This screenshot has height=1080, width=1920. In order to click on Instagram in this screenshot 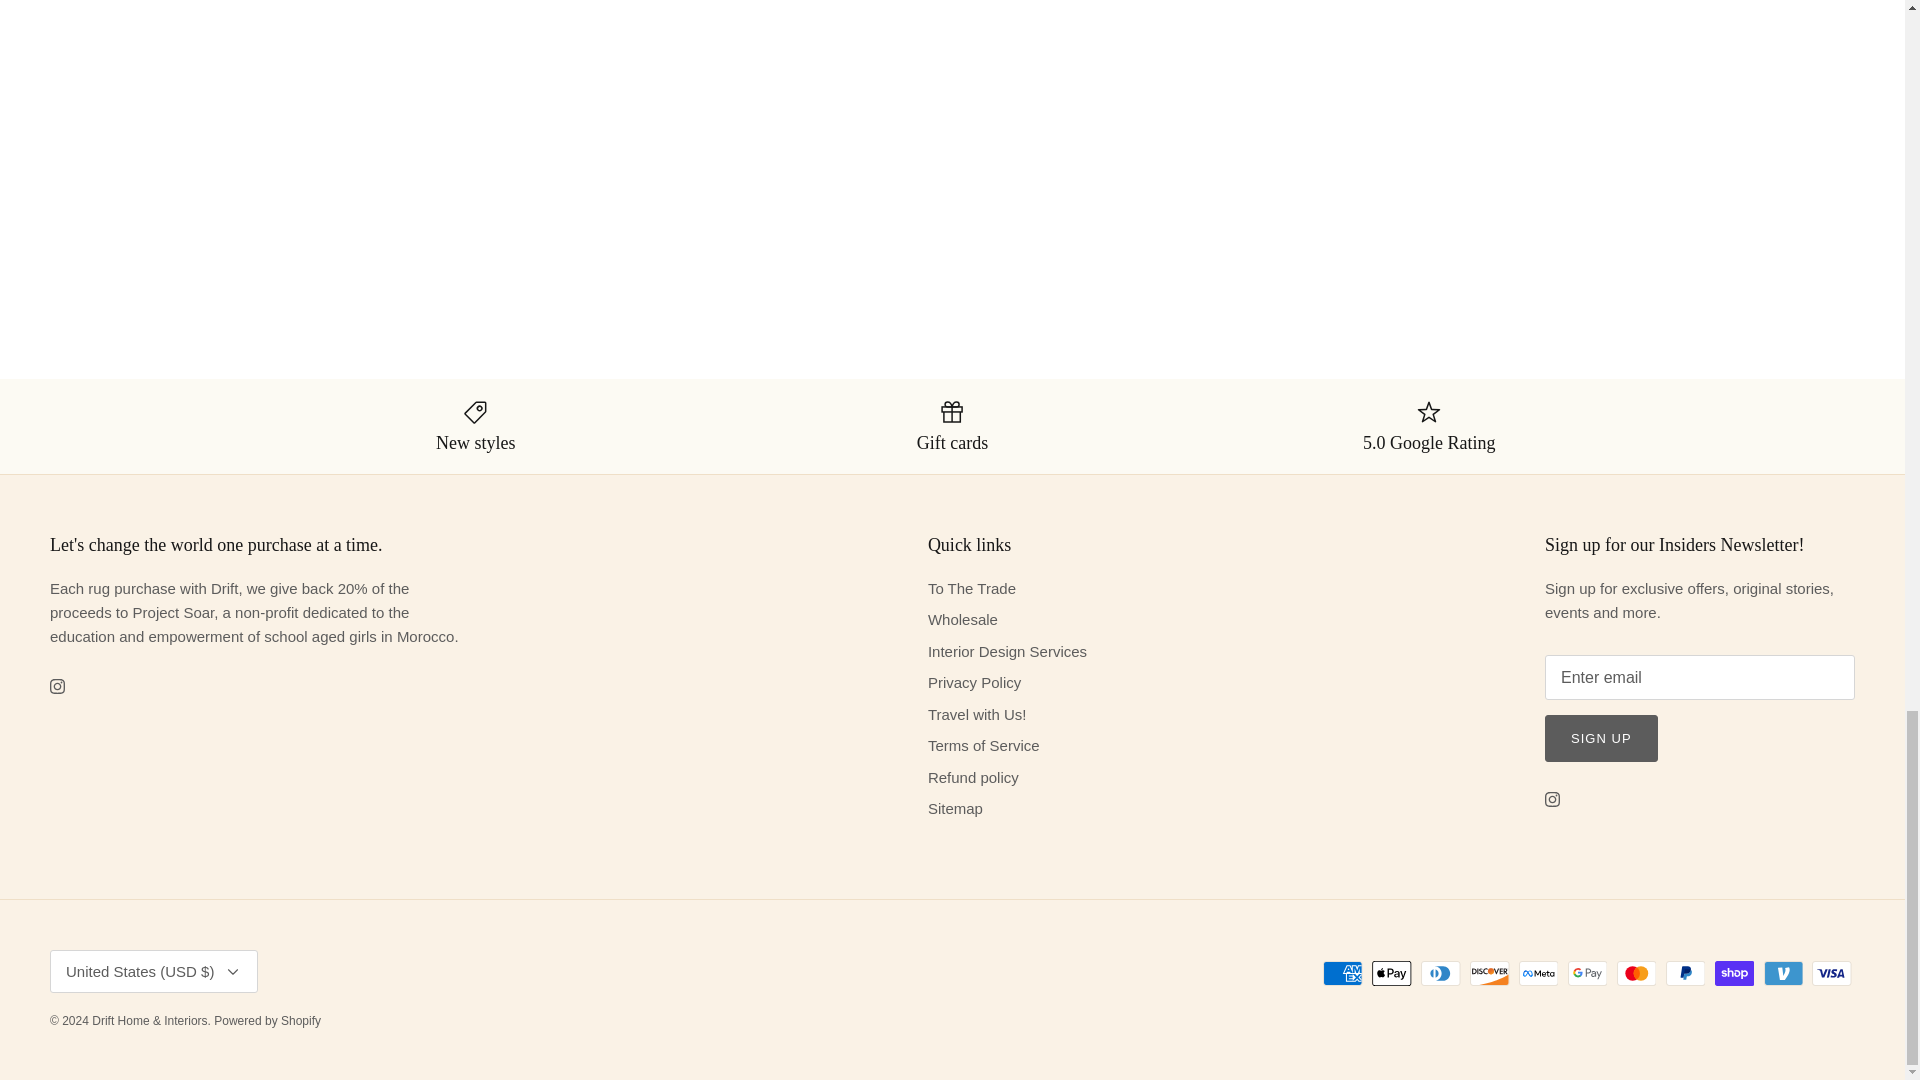, I will do `click(1552, 798)`.